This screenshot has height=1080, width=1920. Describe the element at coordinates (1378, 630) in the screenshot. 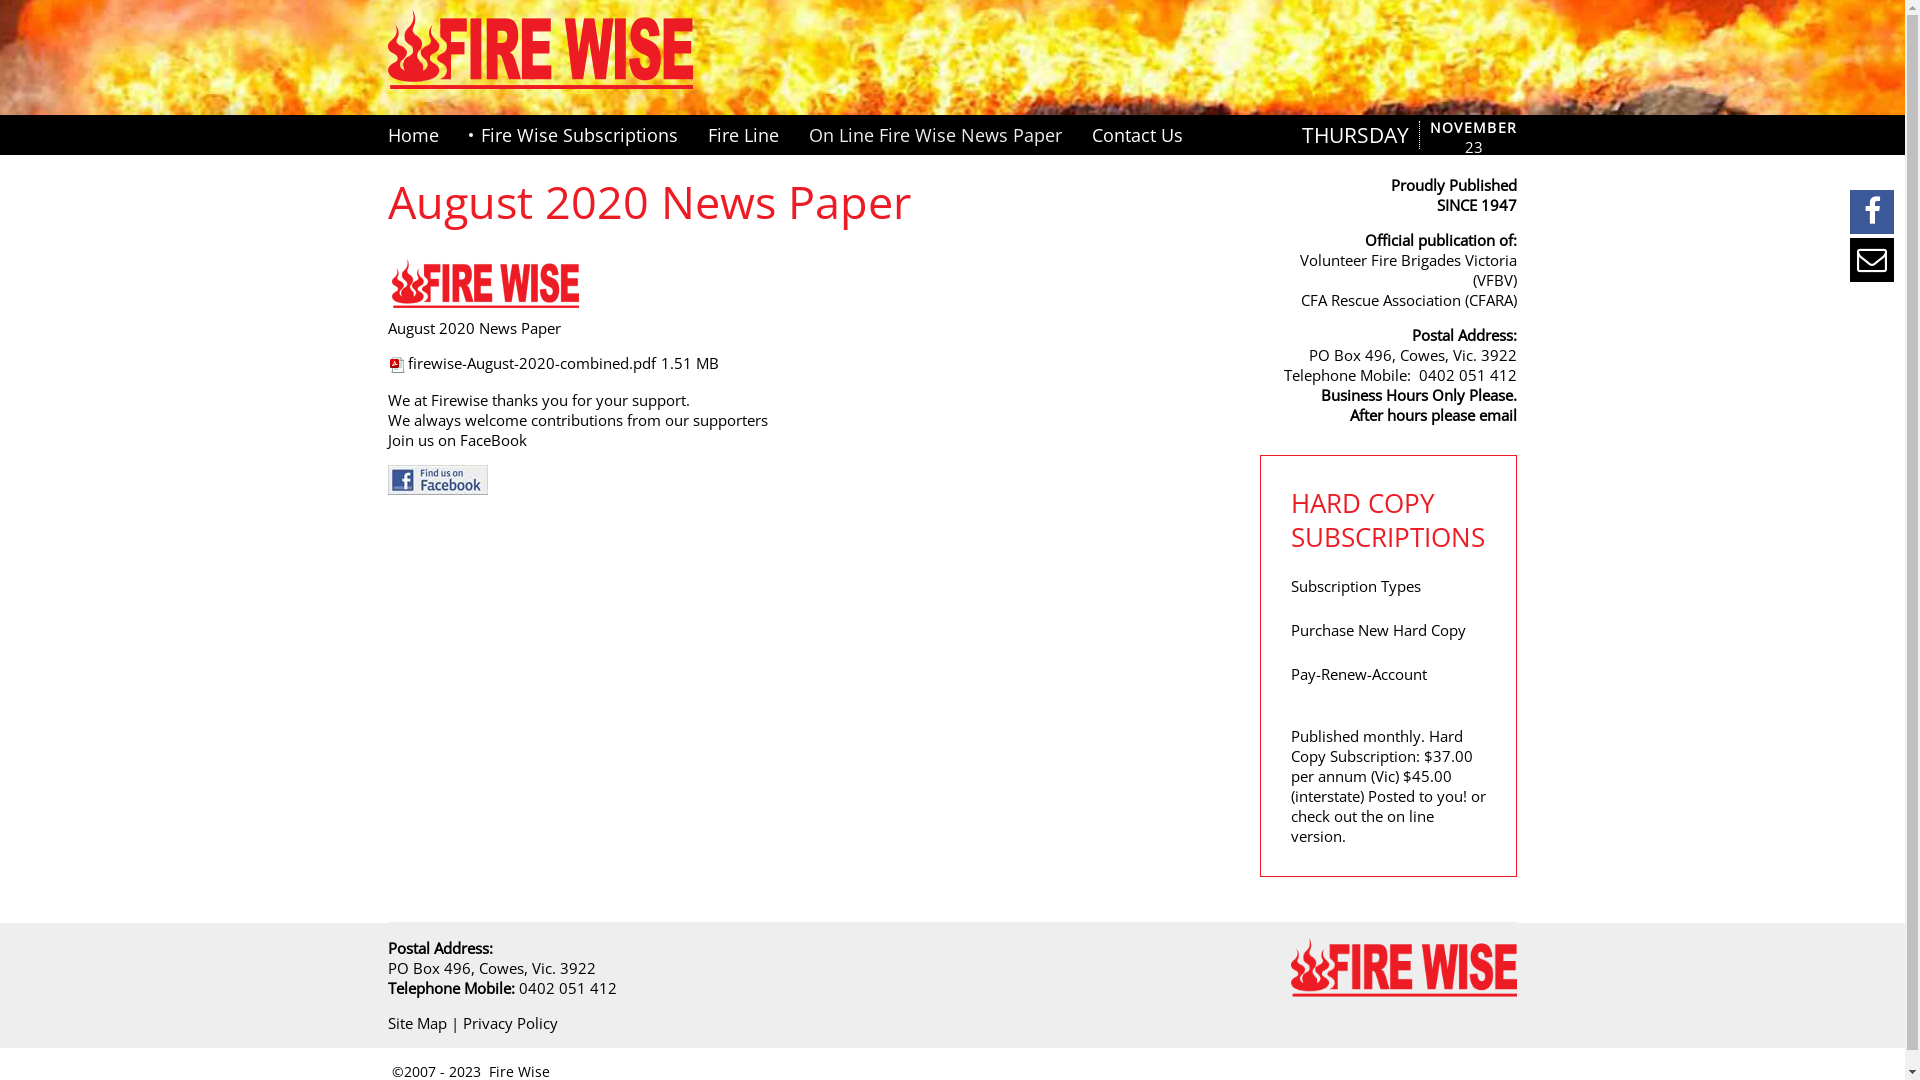

I see `Purchase New Hard Copy` at that location.